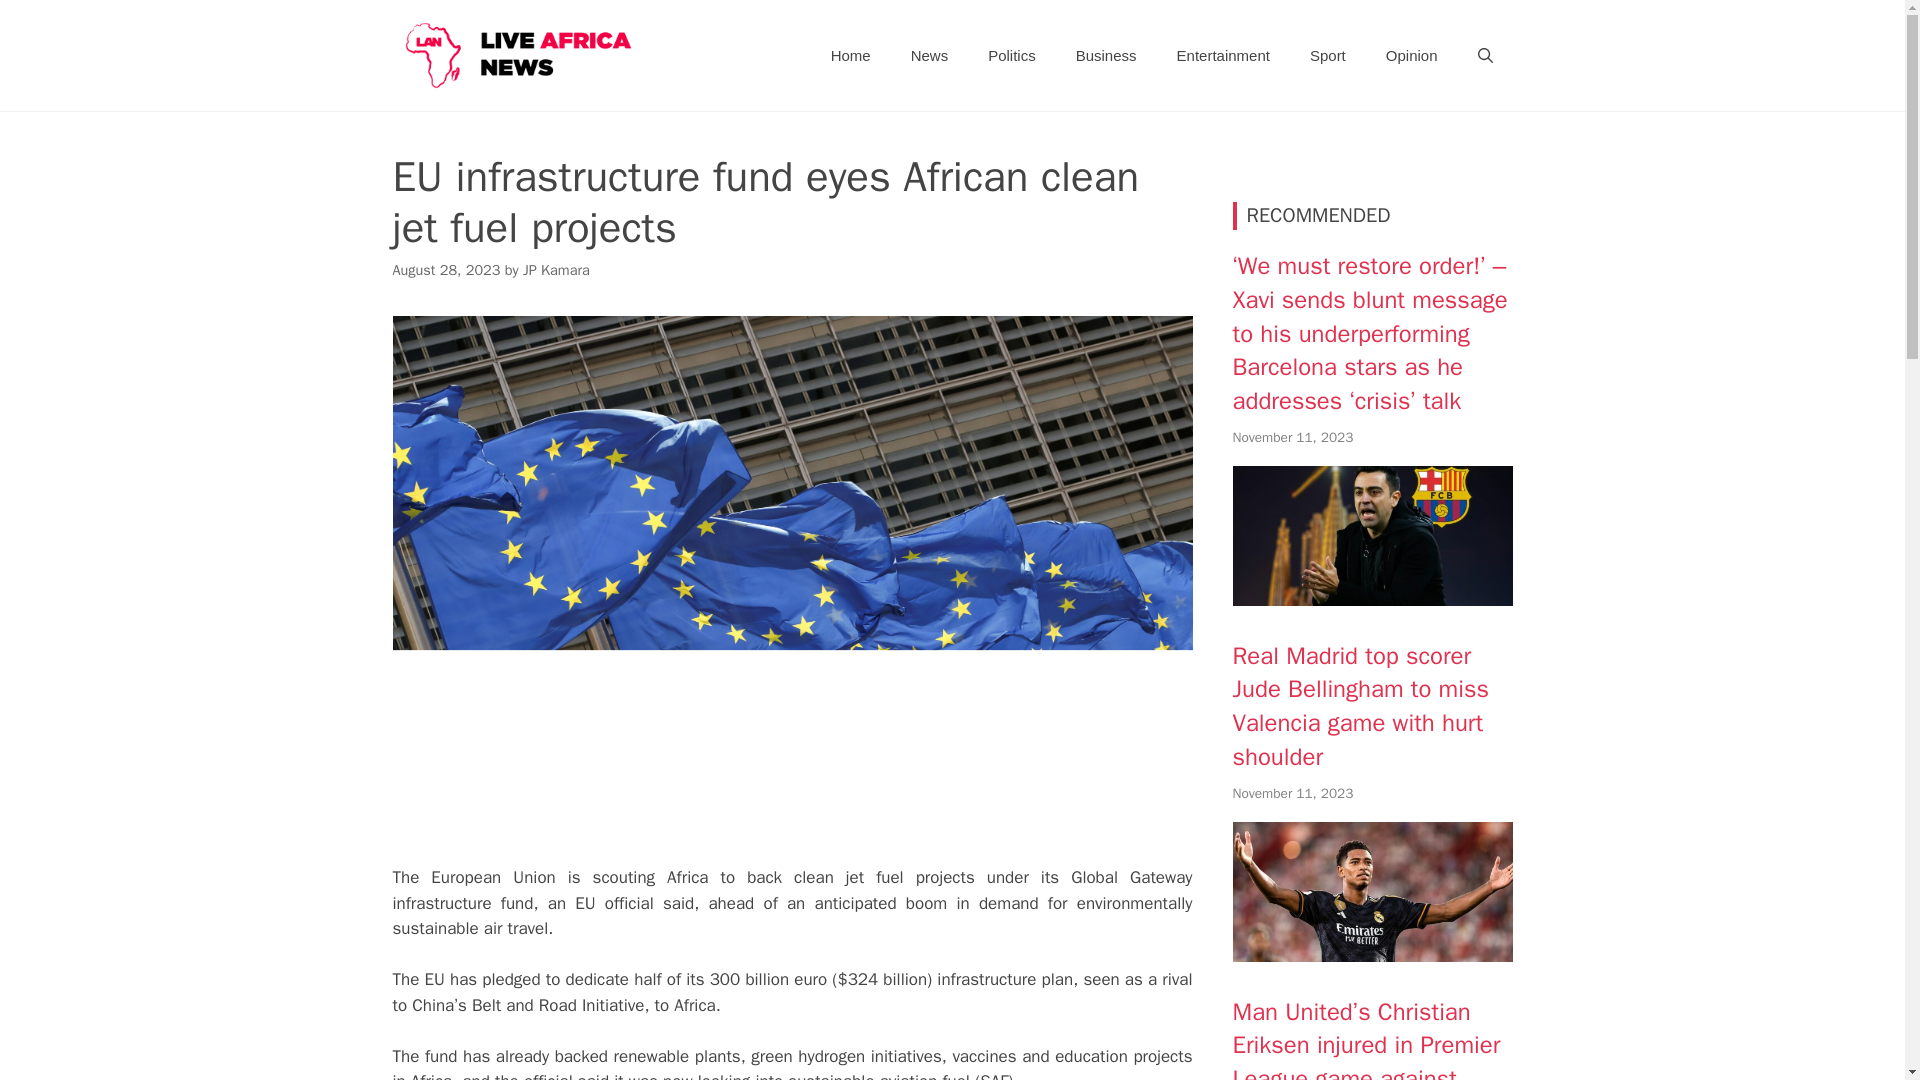 The height and width of the screenshot is (1080, 1920). Describe the element at coordinates (1012, 56) in the screenshot. I see `Politics` at that location.